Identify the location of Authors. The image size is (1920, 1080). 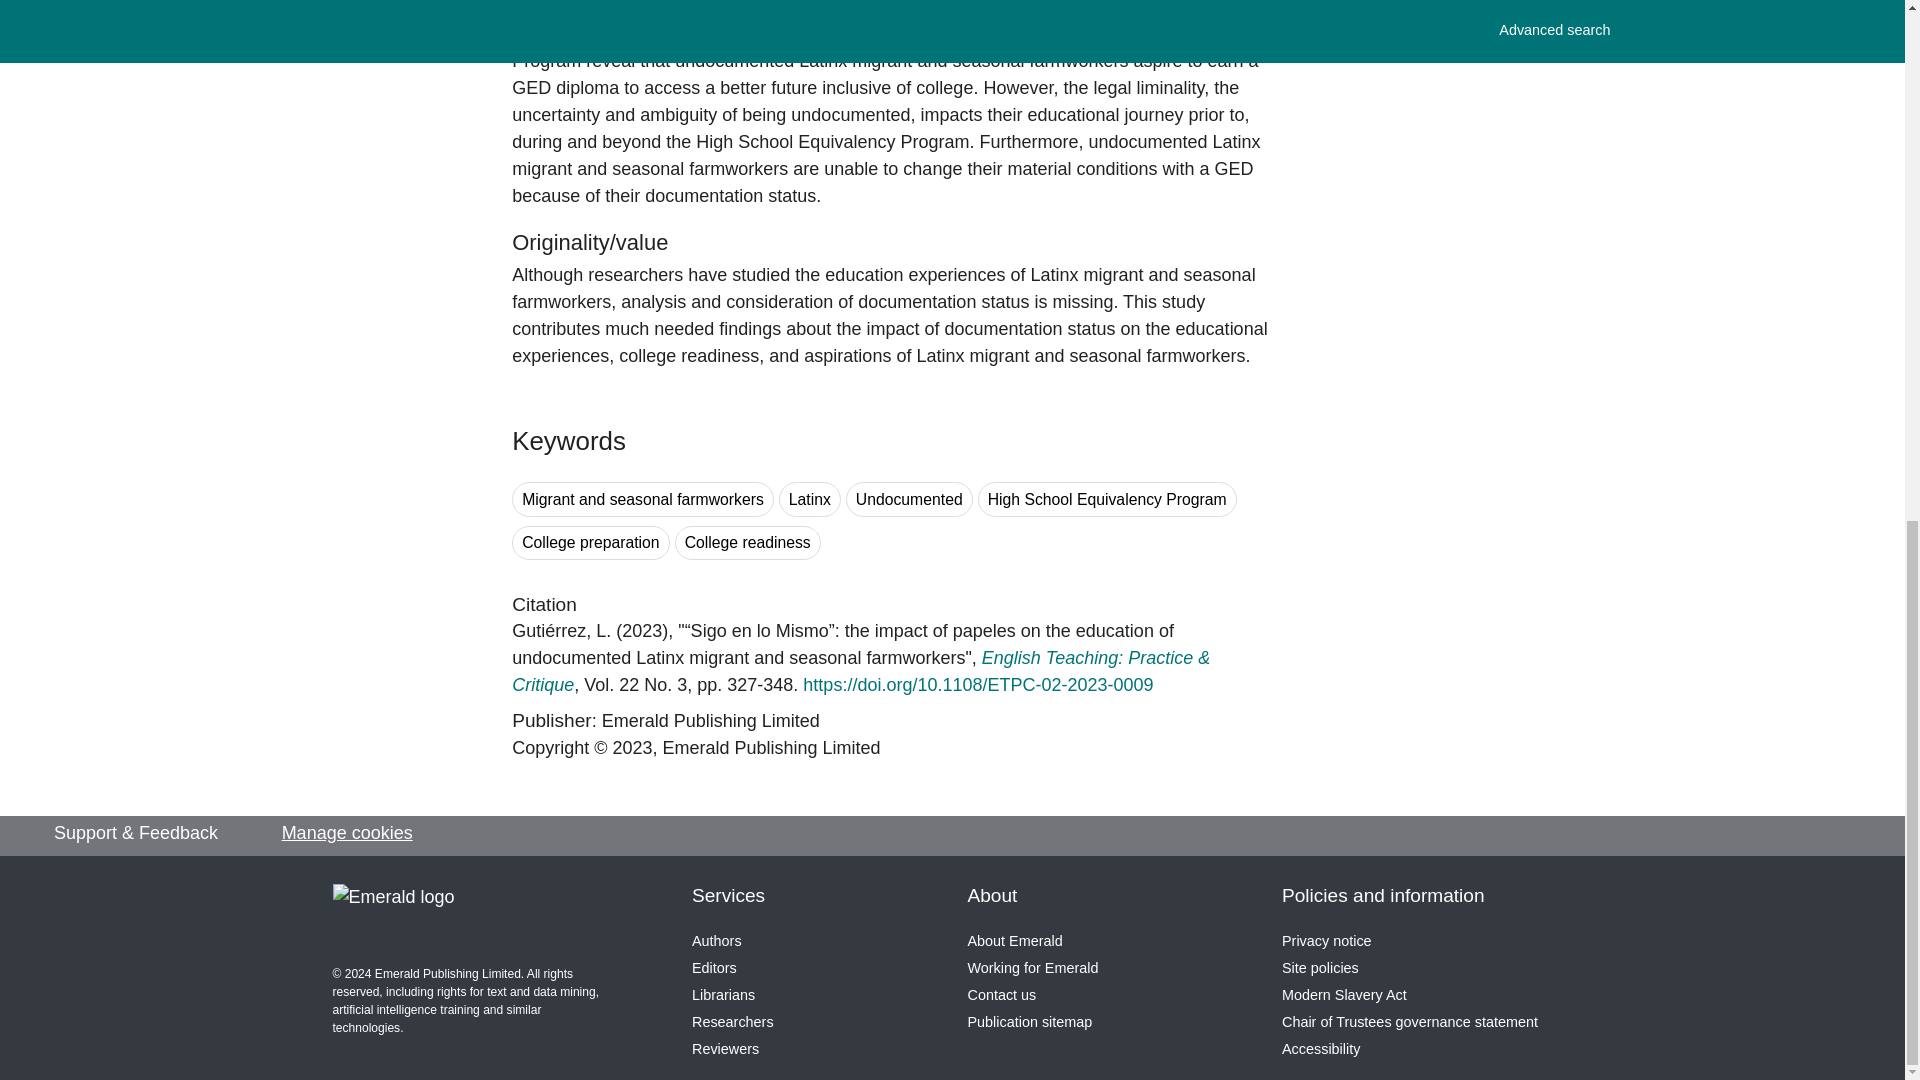
(716, 941).